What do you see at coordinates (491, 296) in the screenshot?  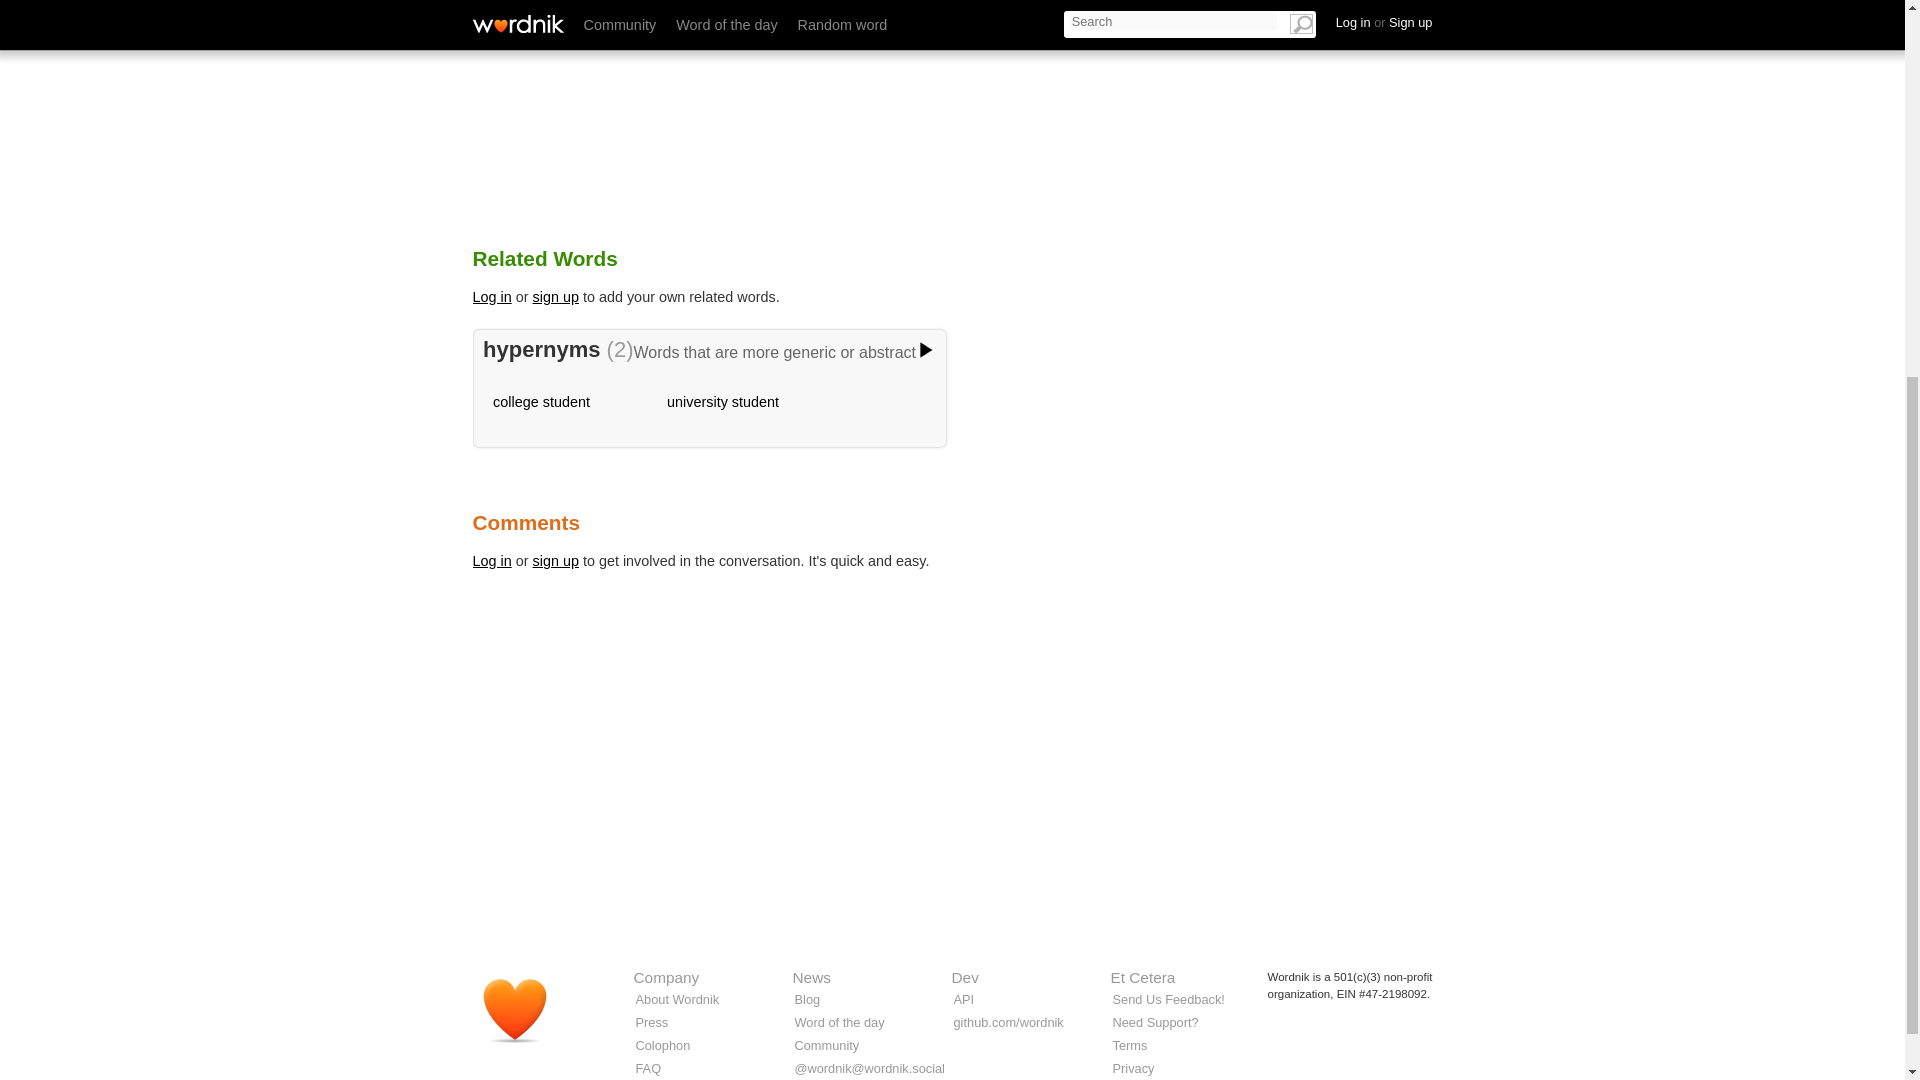 I see `Log in` at bounding box center [491, 296].